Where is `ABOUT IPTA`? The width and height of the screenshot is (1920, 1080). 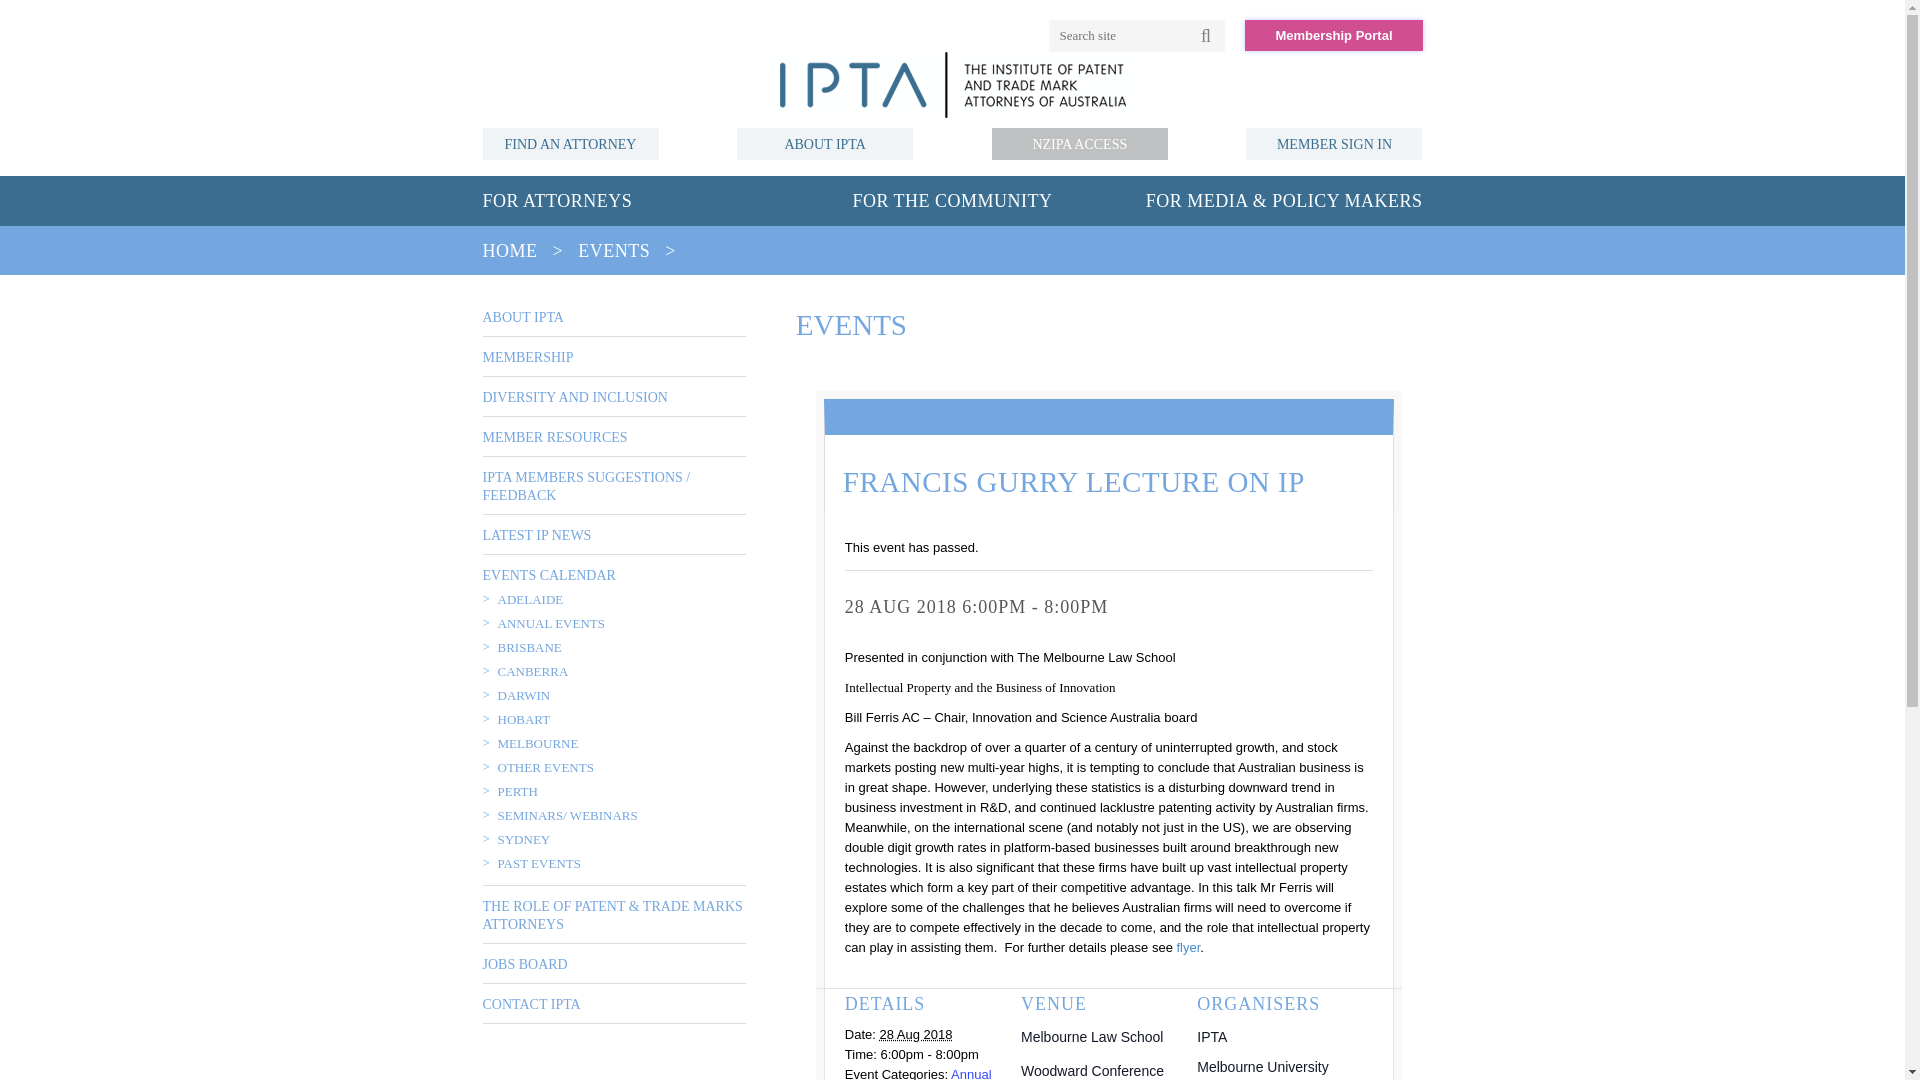 ABOUT IPTA is located at coordinates (825, 144).